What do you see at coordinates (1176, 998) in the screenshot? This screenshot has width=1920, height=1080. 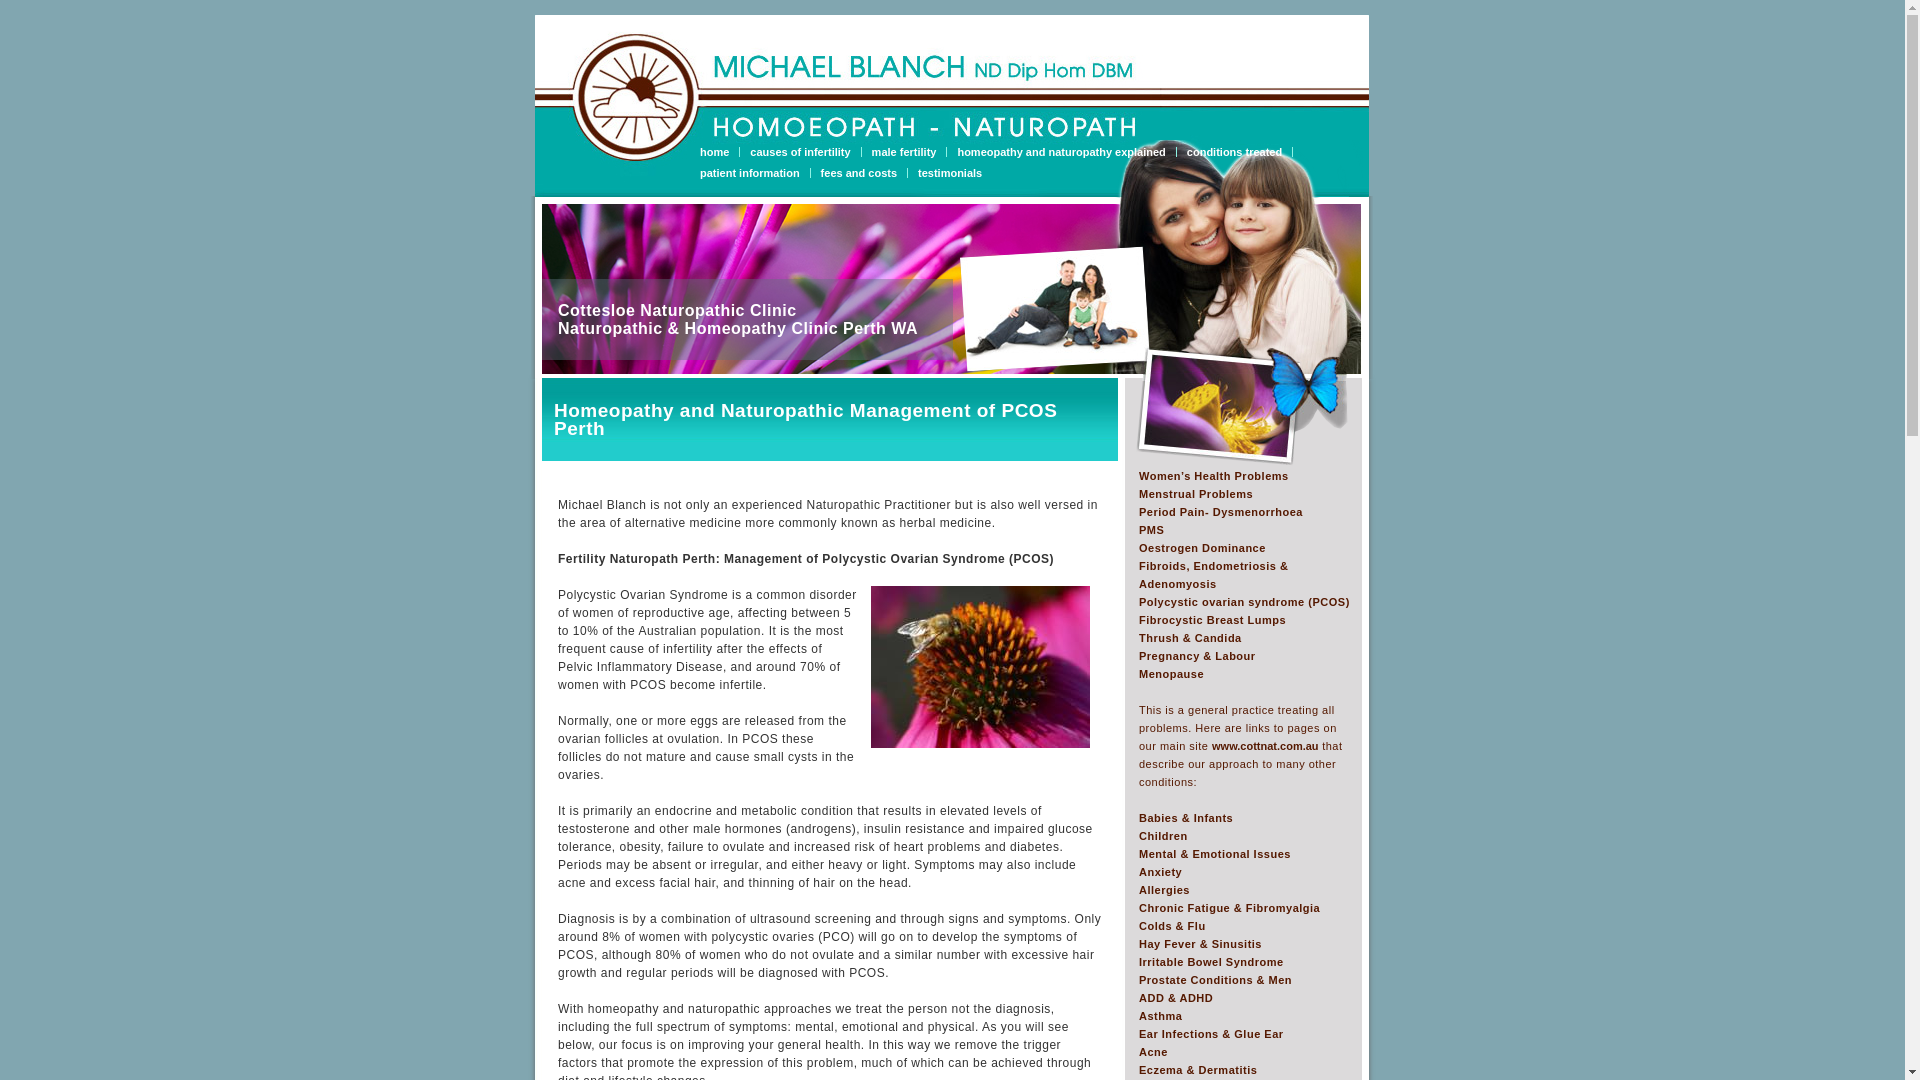 I see `ADD & ADHD` at bounding box center [1176, 998].